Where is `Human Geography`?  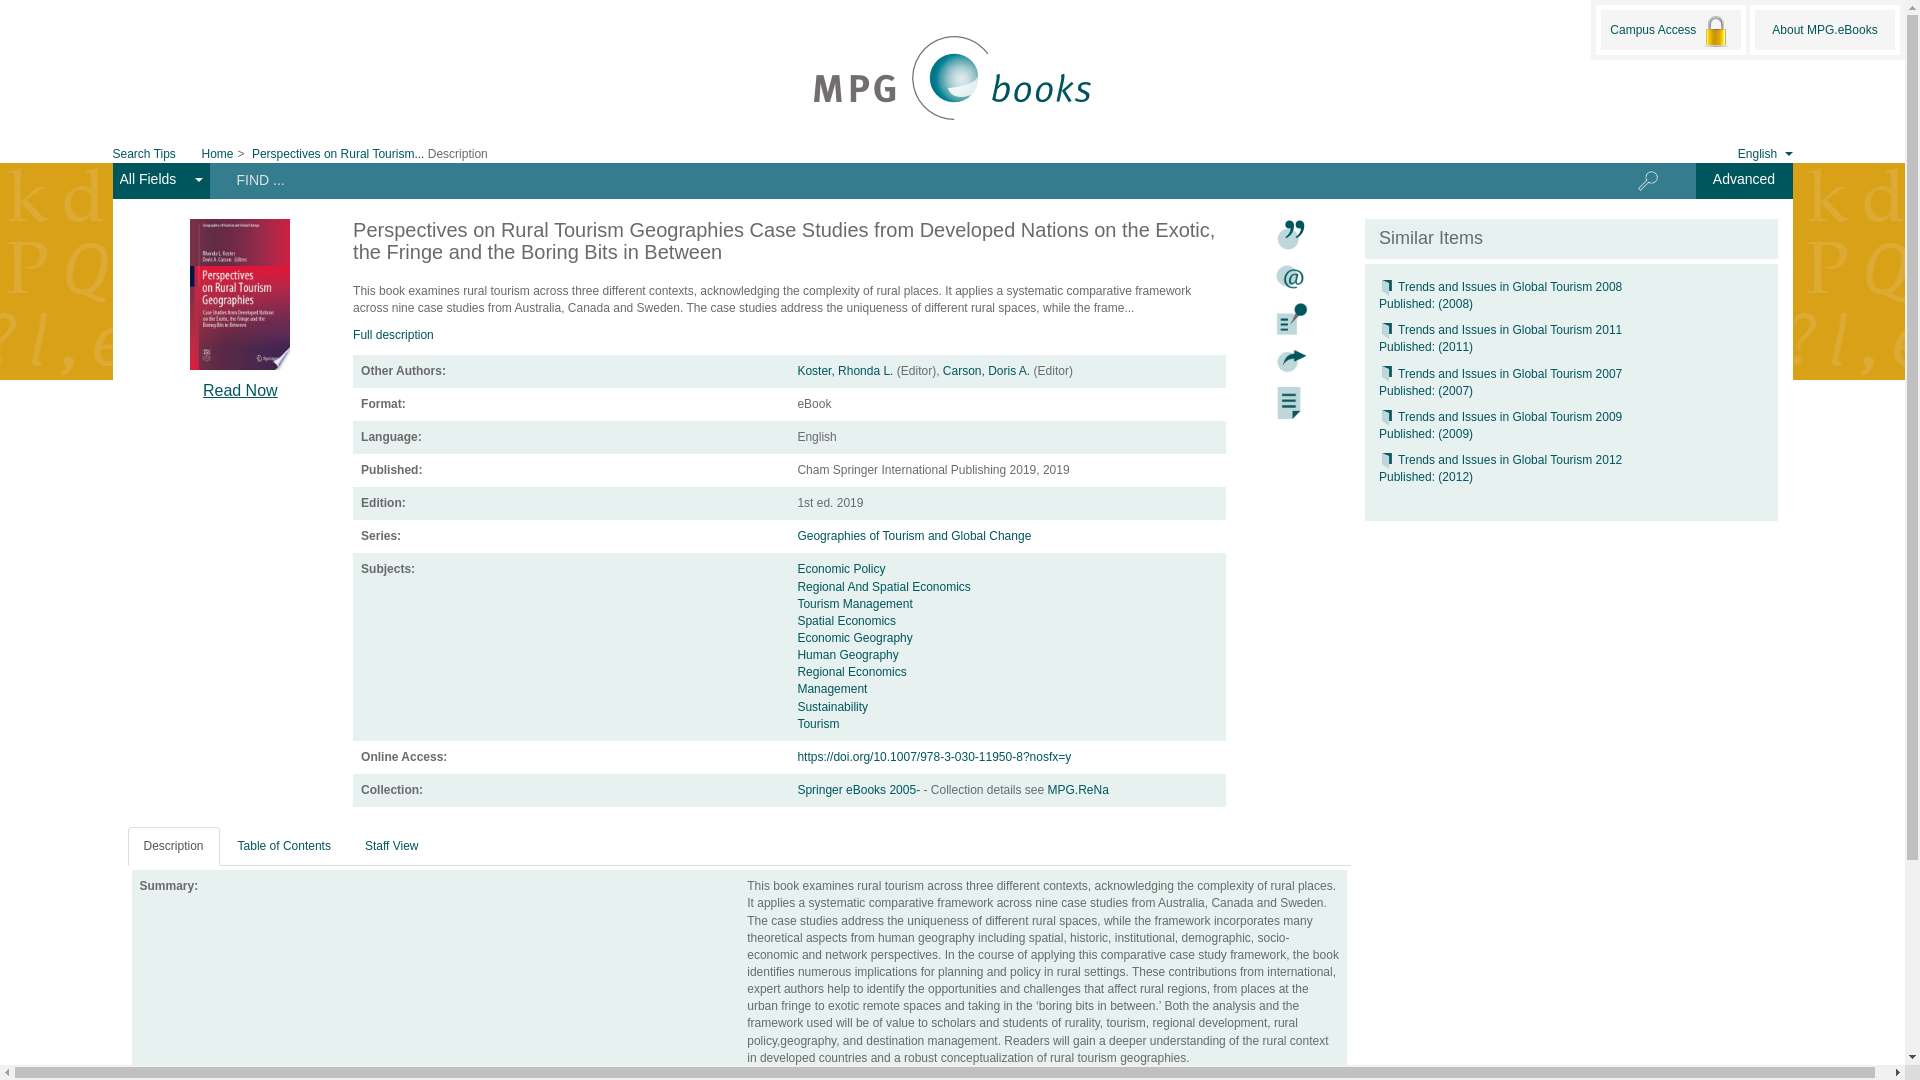
Human Geography is located at coordinates (847, 655).